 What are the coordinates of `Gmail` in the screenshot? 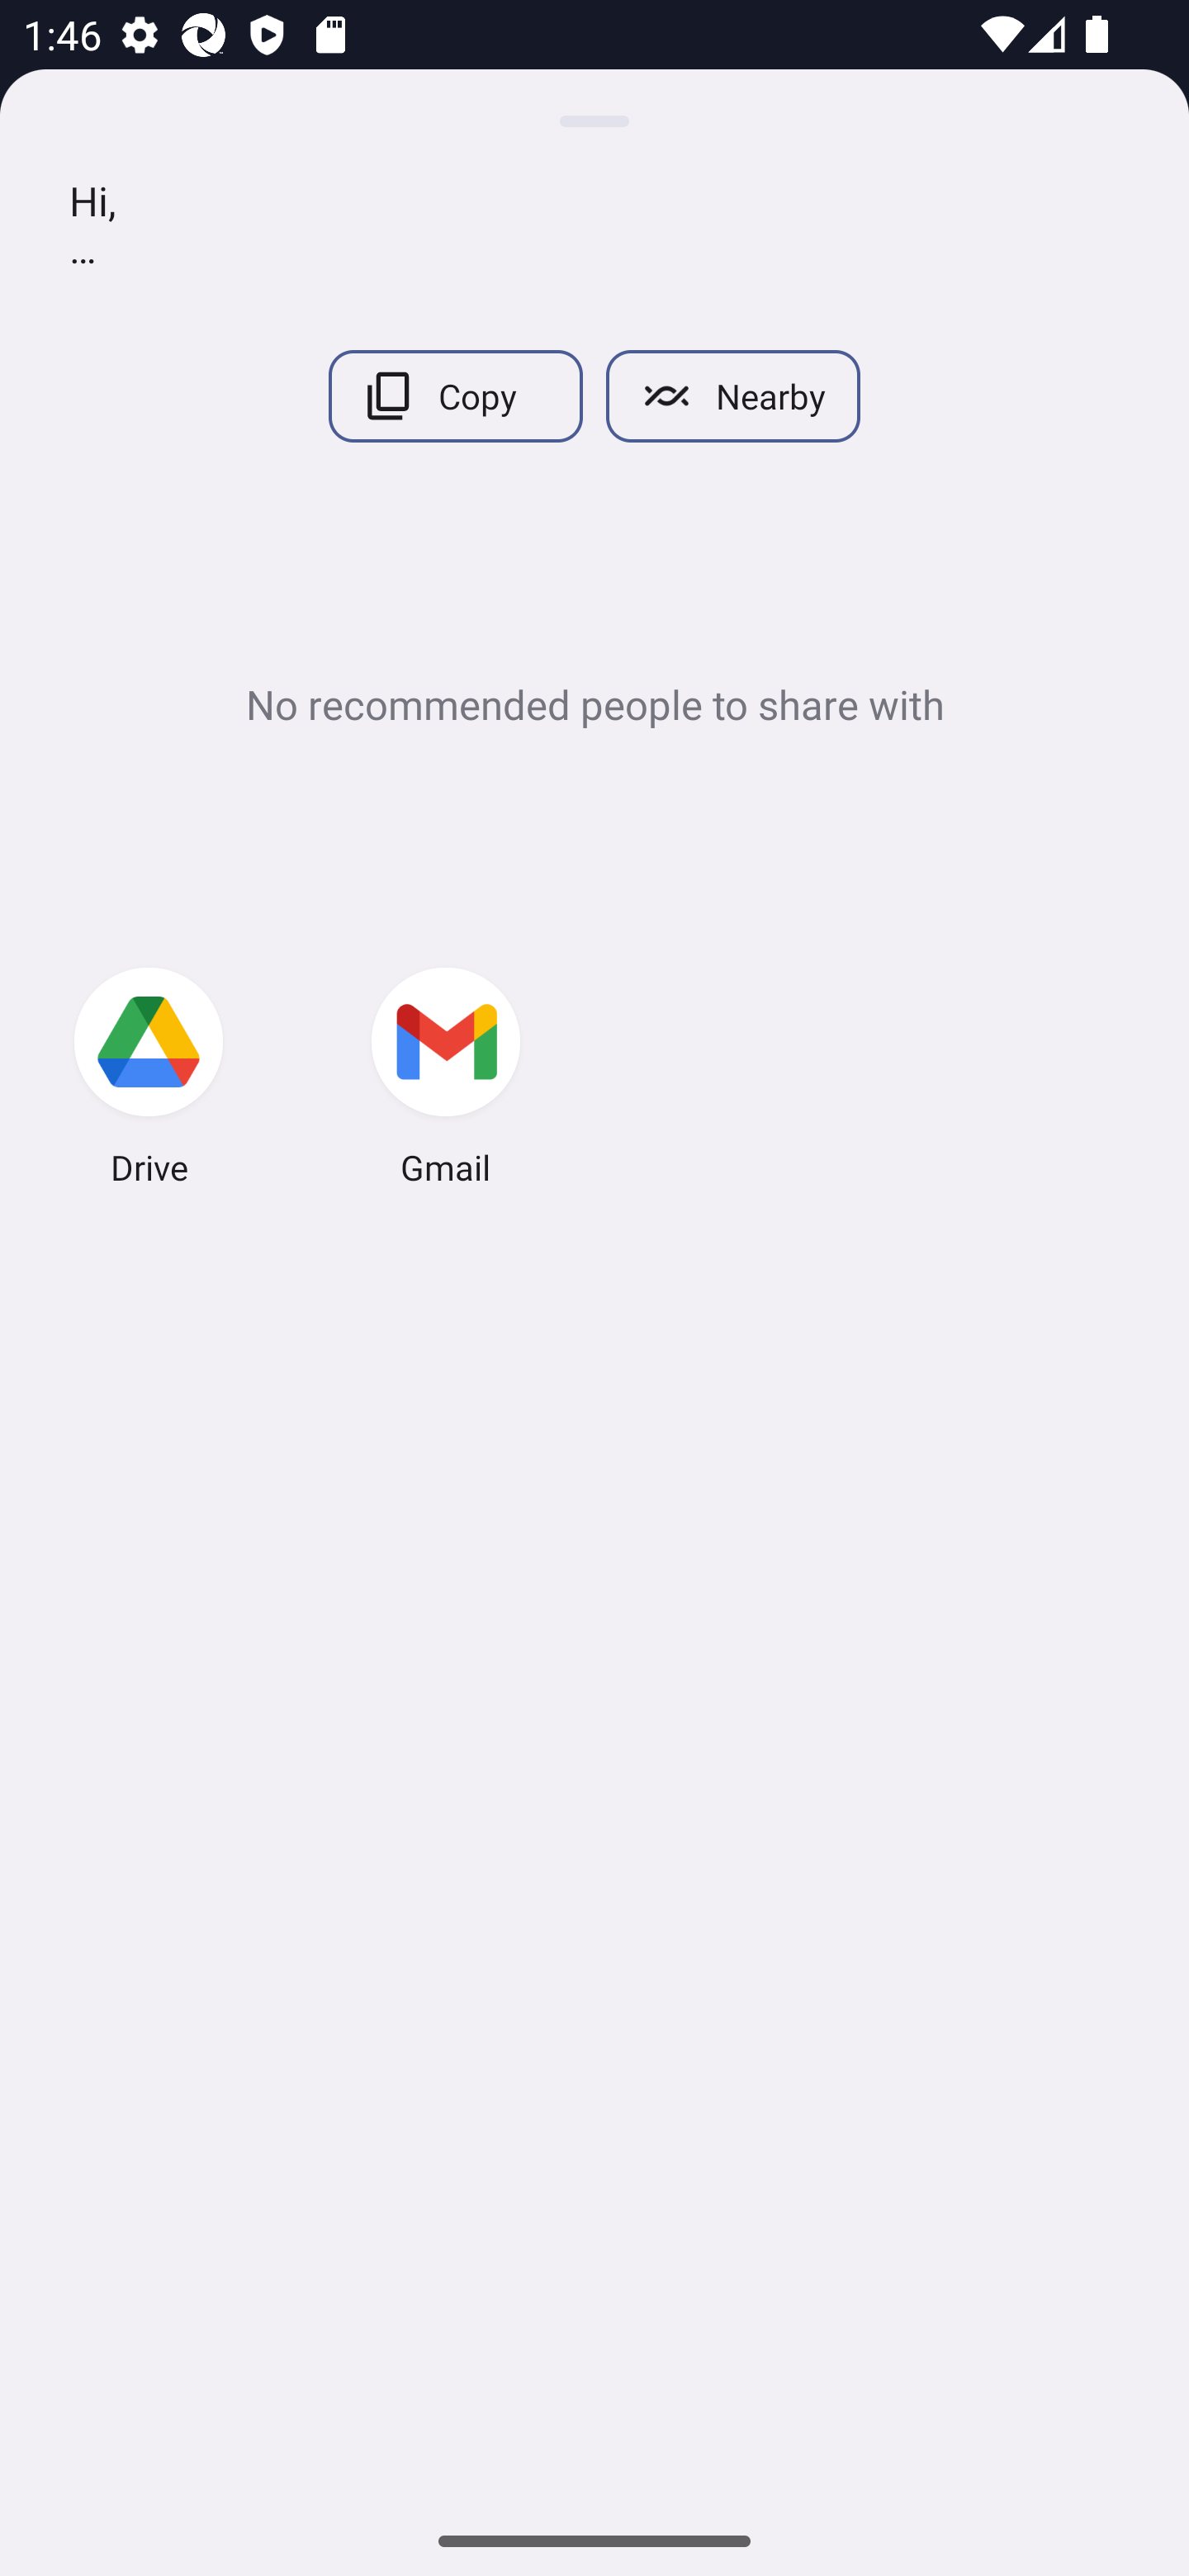 It's located at (446, 1082).